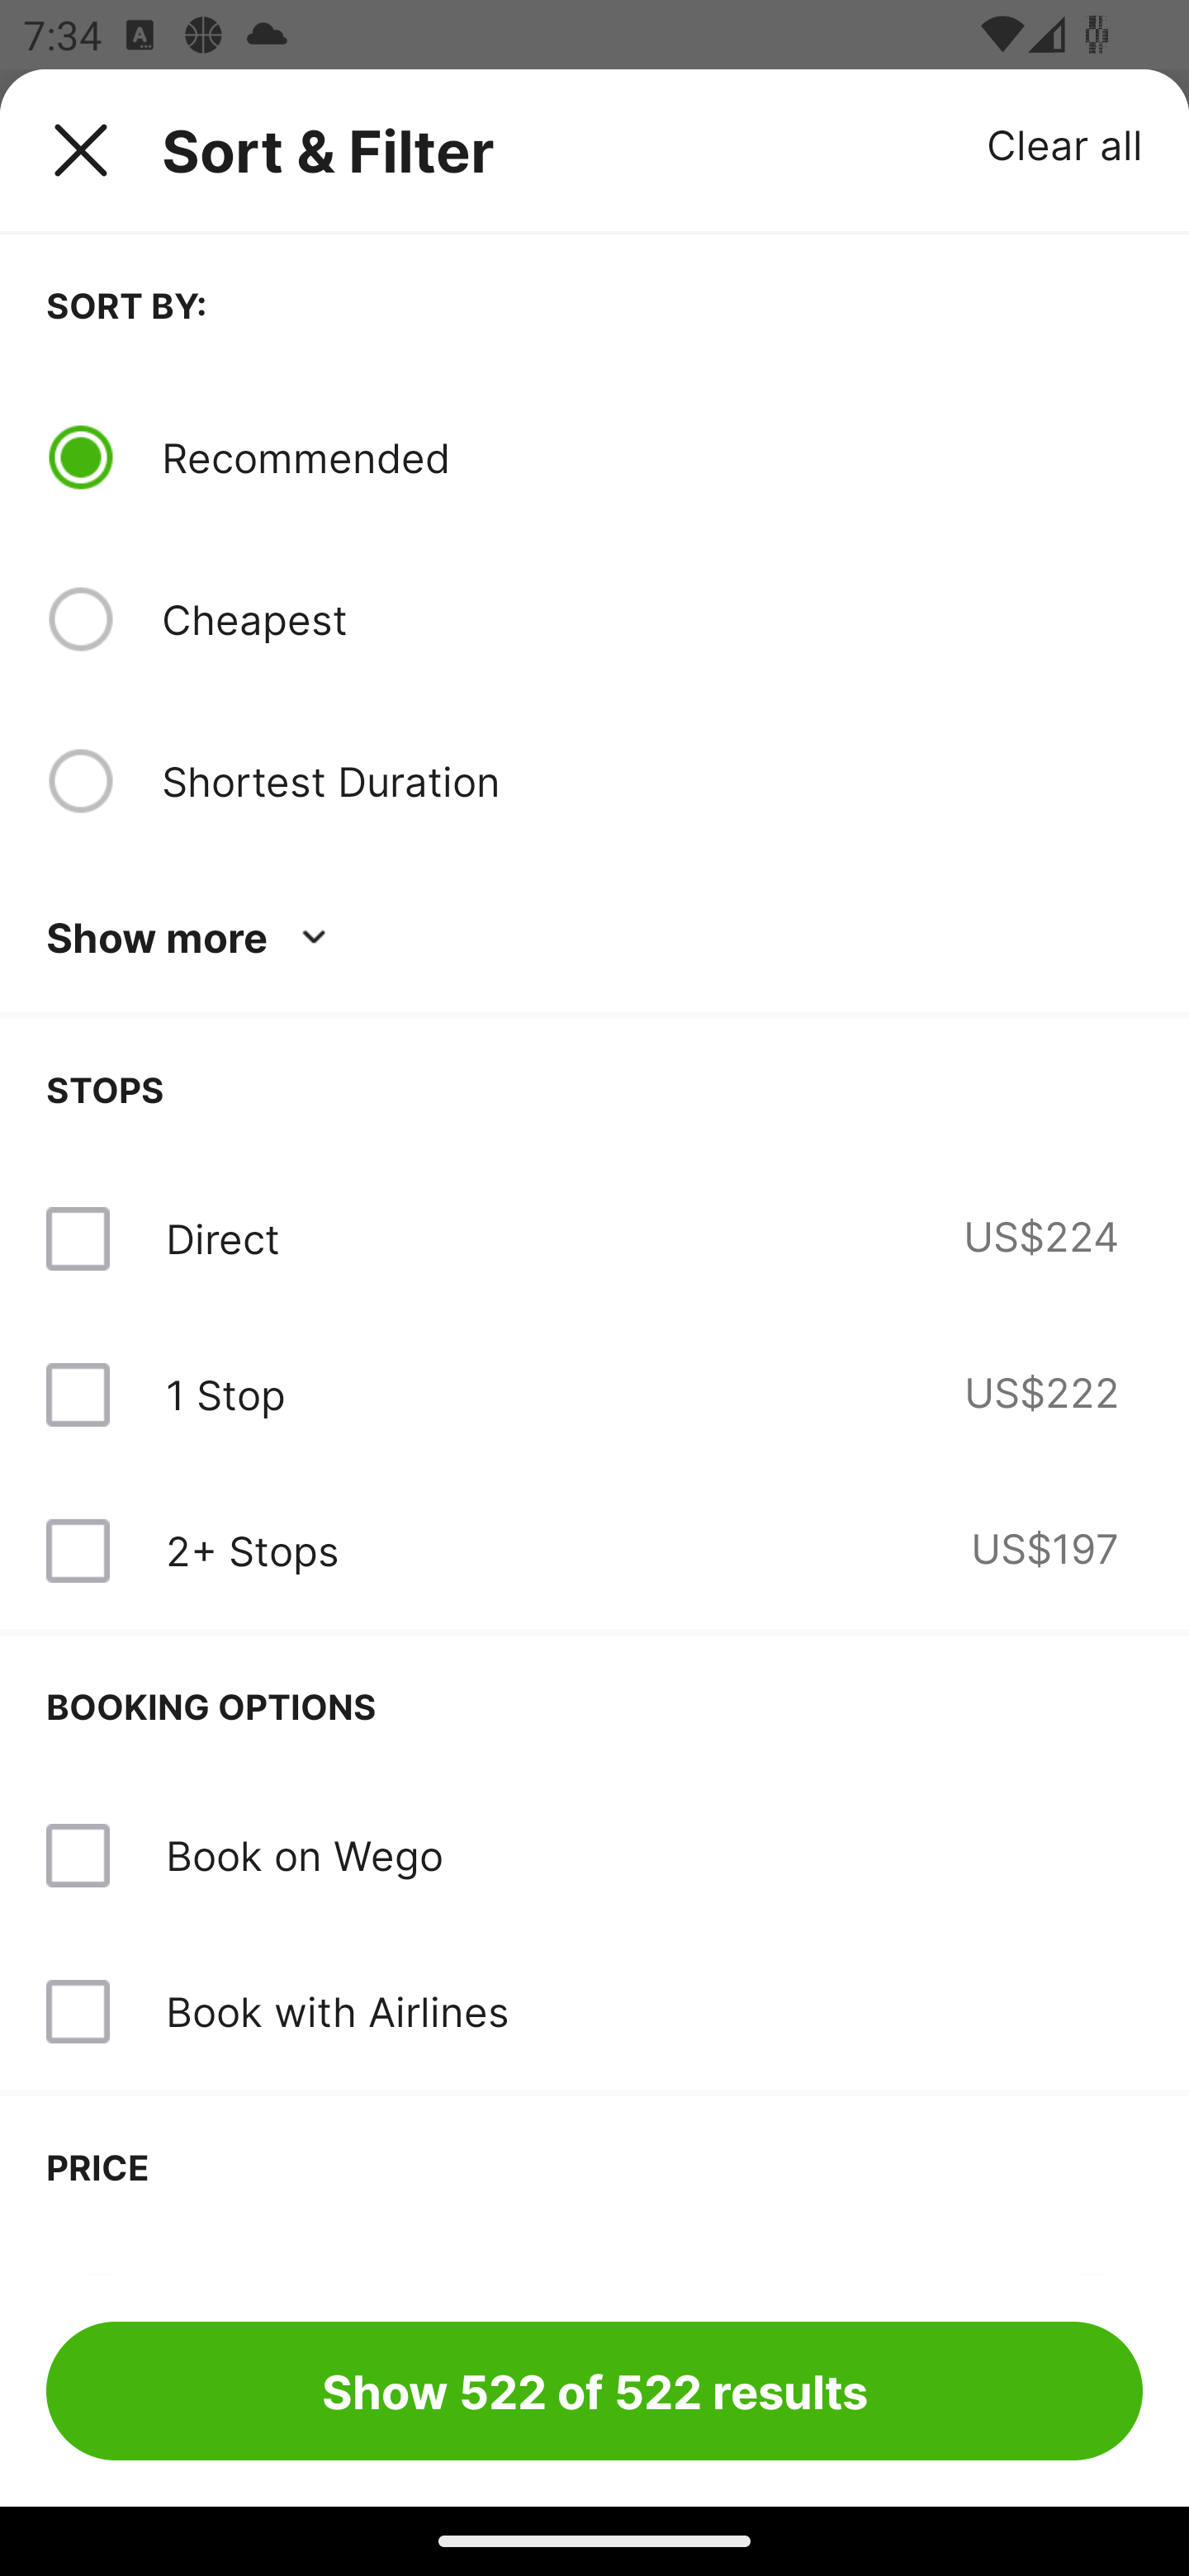 The image size is (1189, 2576). I want to click on Book on Wego, so click(594, 1856).